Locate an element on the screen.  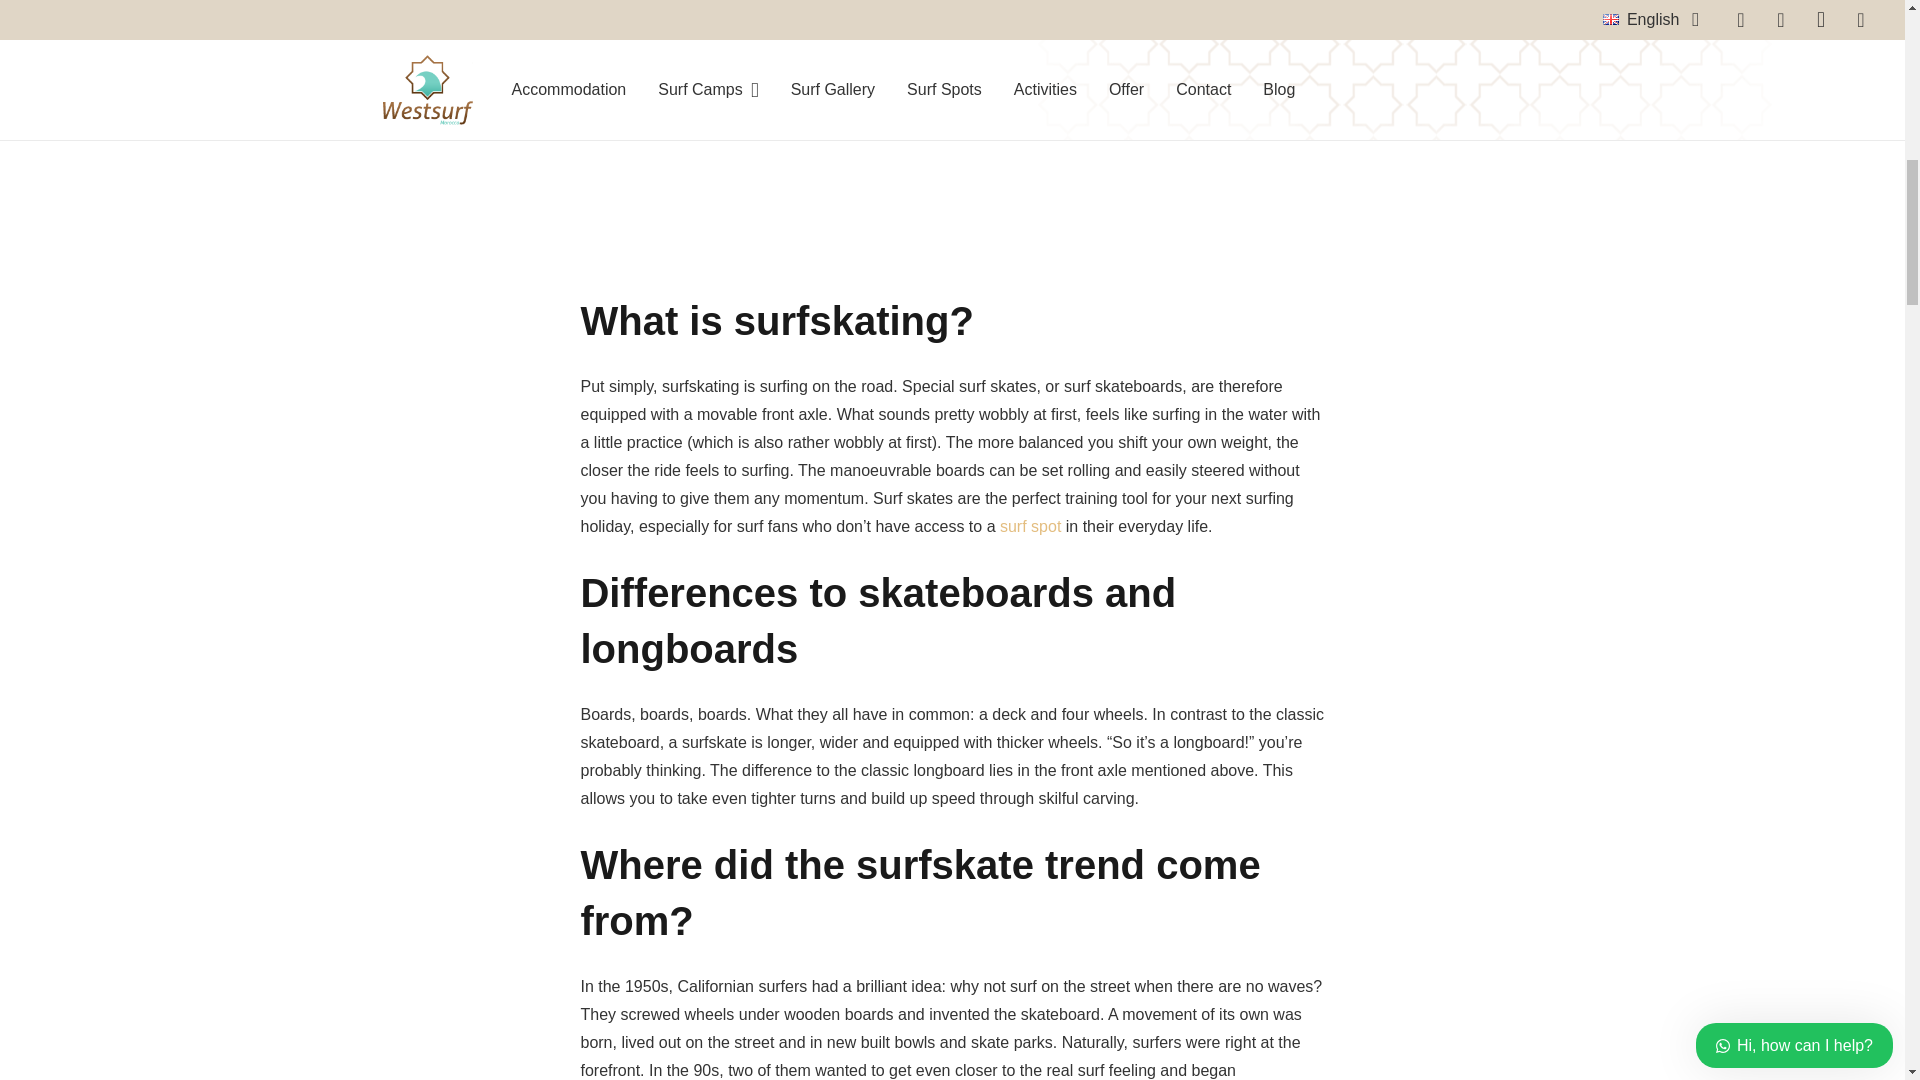
surf spot is located at coordinates (1030, 526).